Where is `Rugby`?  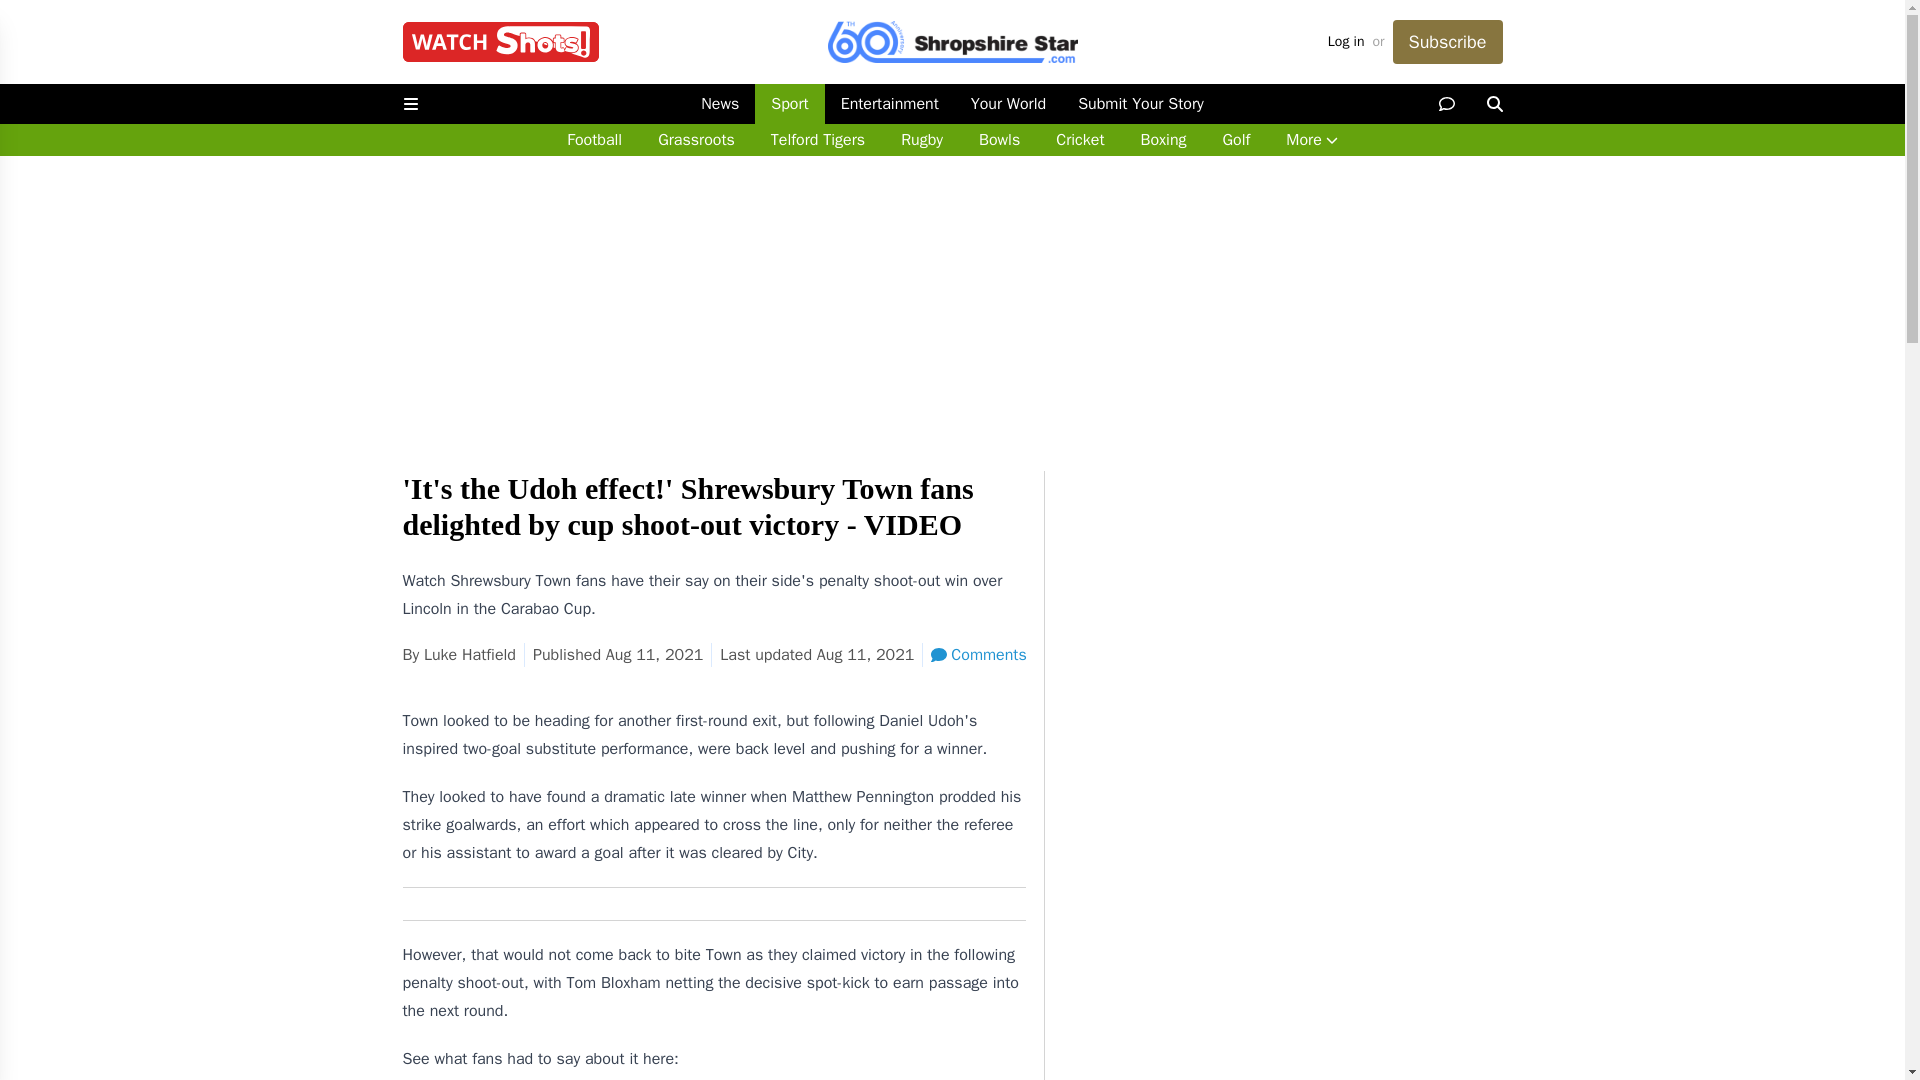
Rugby is located at coordinates (922, 140).